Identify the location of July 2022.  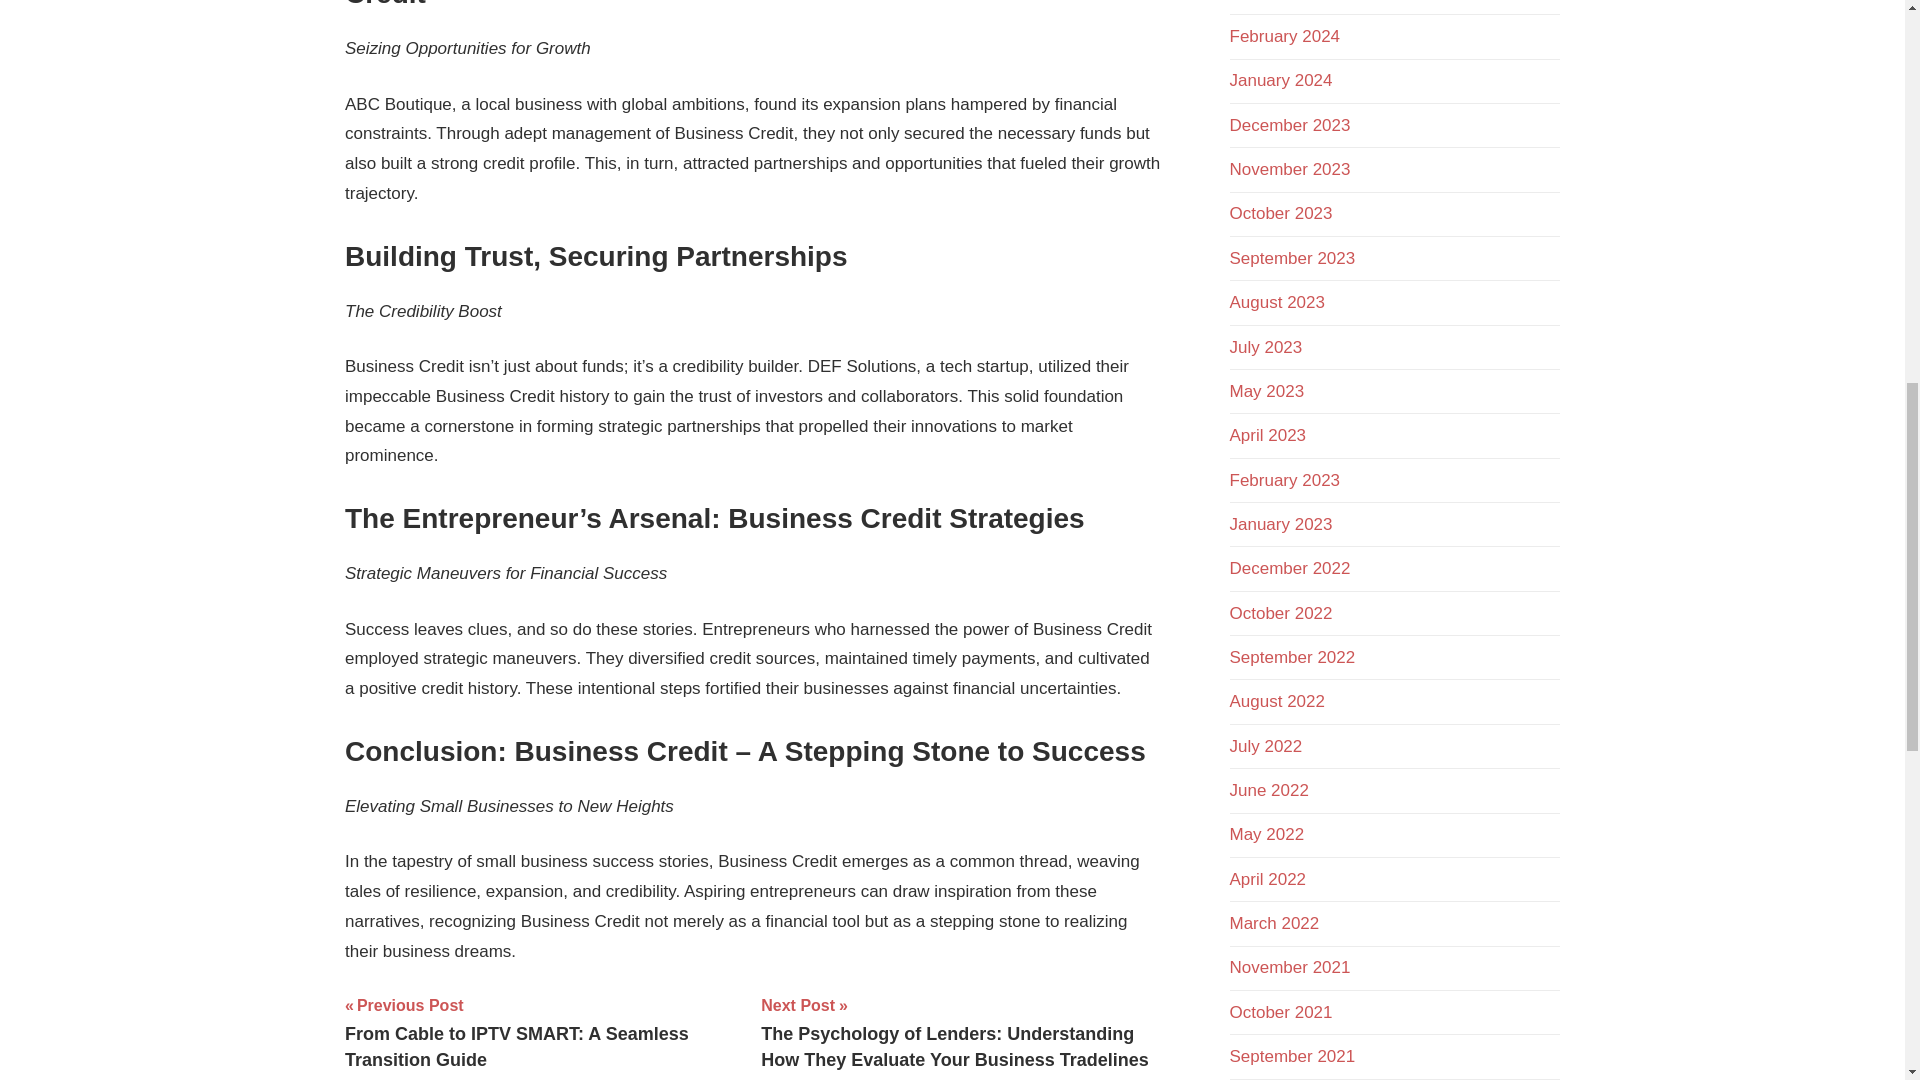
(1266, 746).